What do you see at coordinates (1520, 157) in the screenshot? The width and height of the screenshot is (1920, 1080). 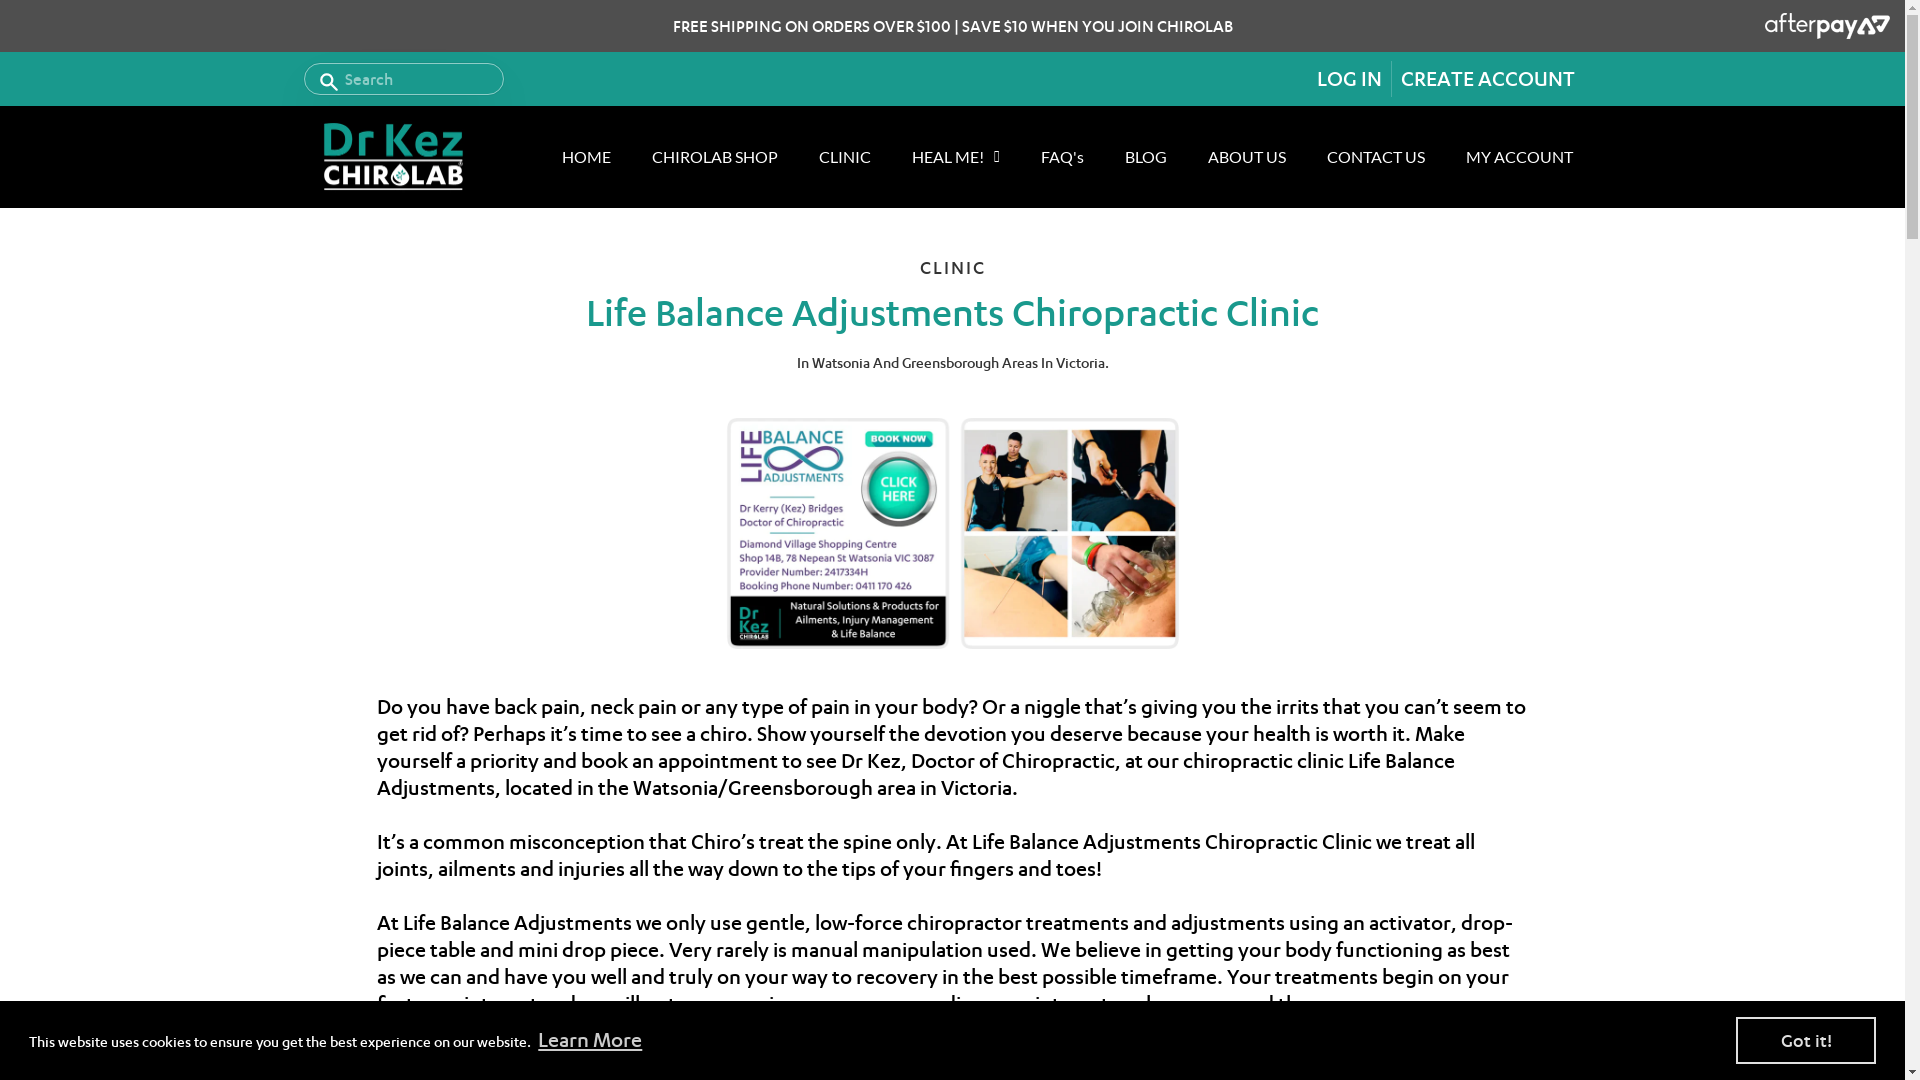 I see `MY ACCOUNT` at bounding box center [1520, 157].